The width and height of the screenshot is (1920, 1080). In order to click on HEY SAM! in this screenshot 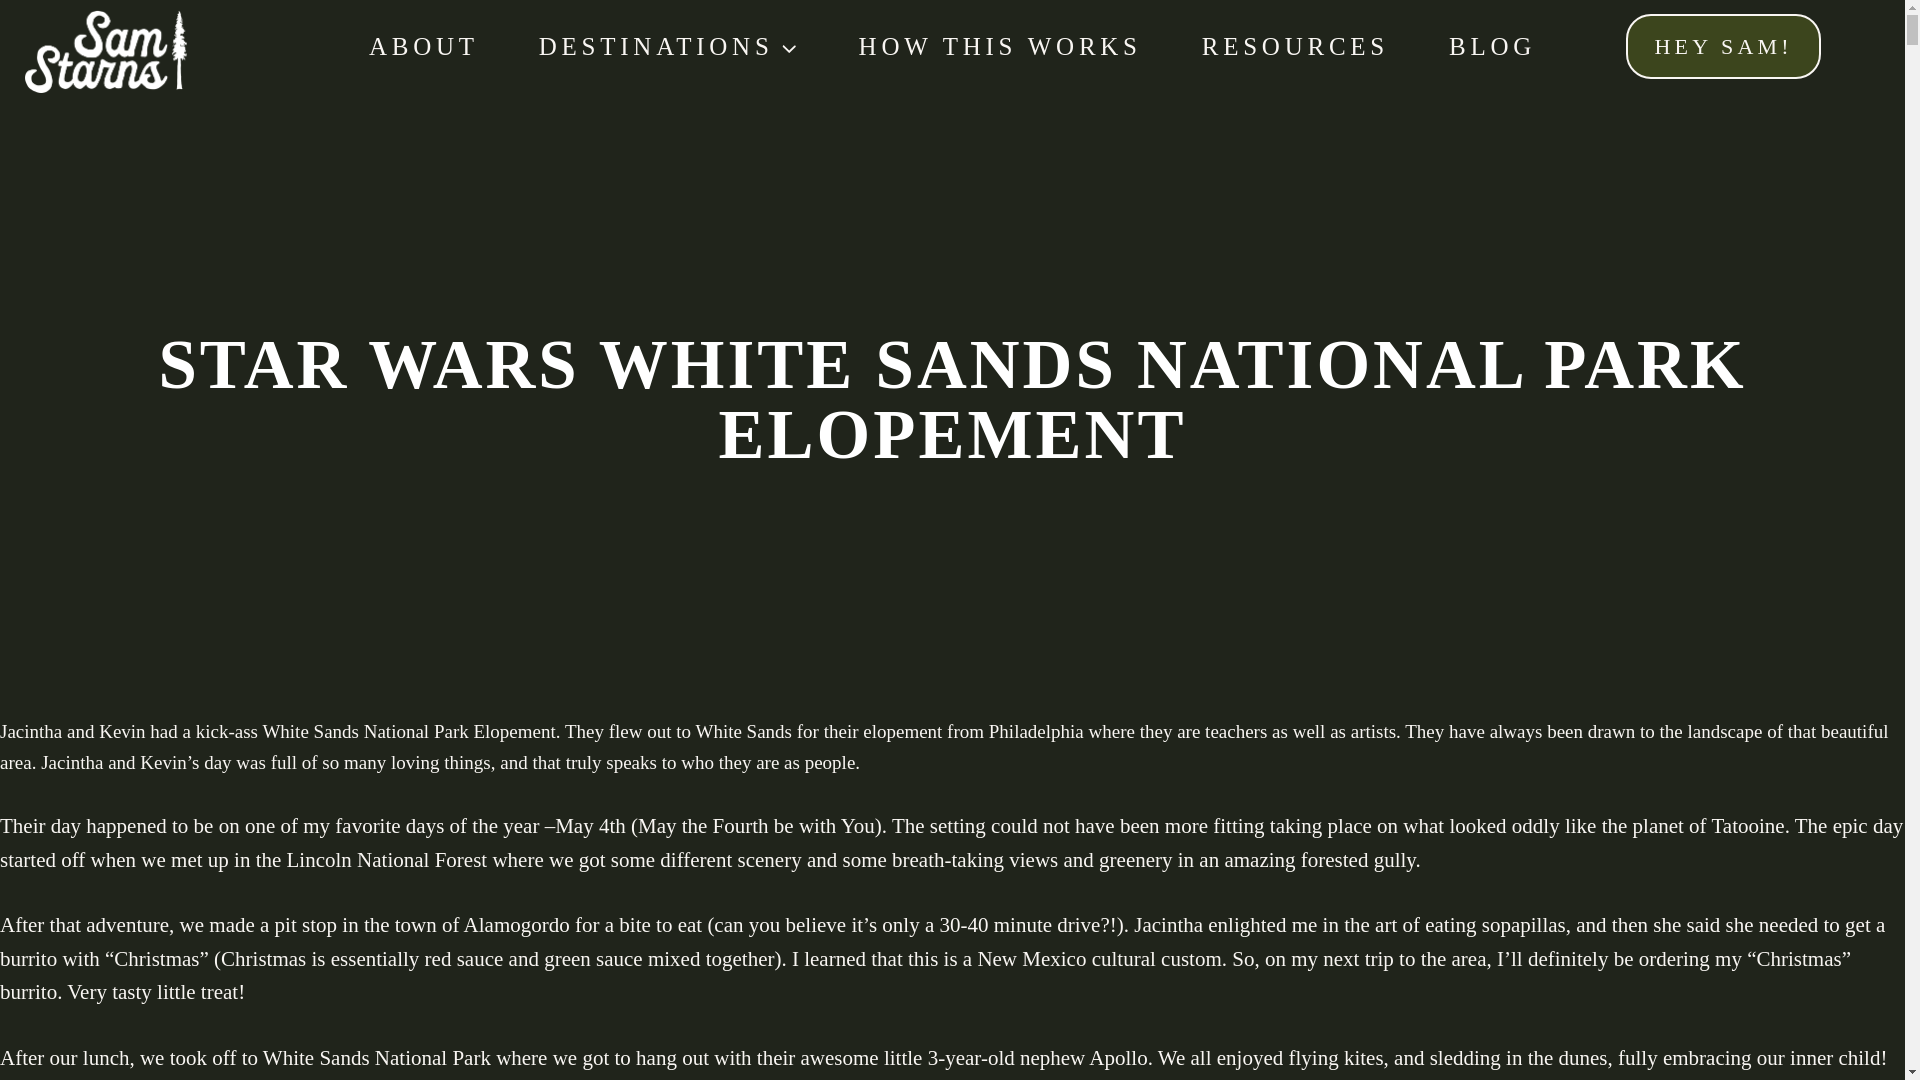, I will do `click(1723, 46)`.